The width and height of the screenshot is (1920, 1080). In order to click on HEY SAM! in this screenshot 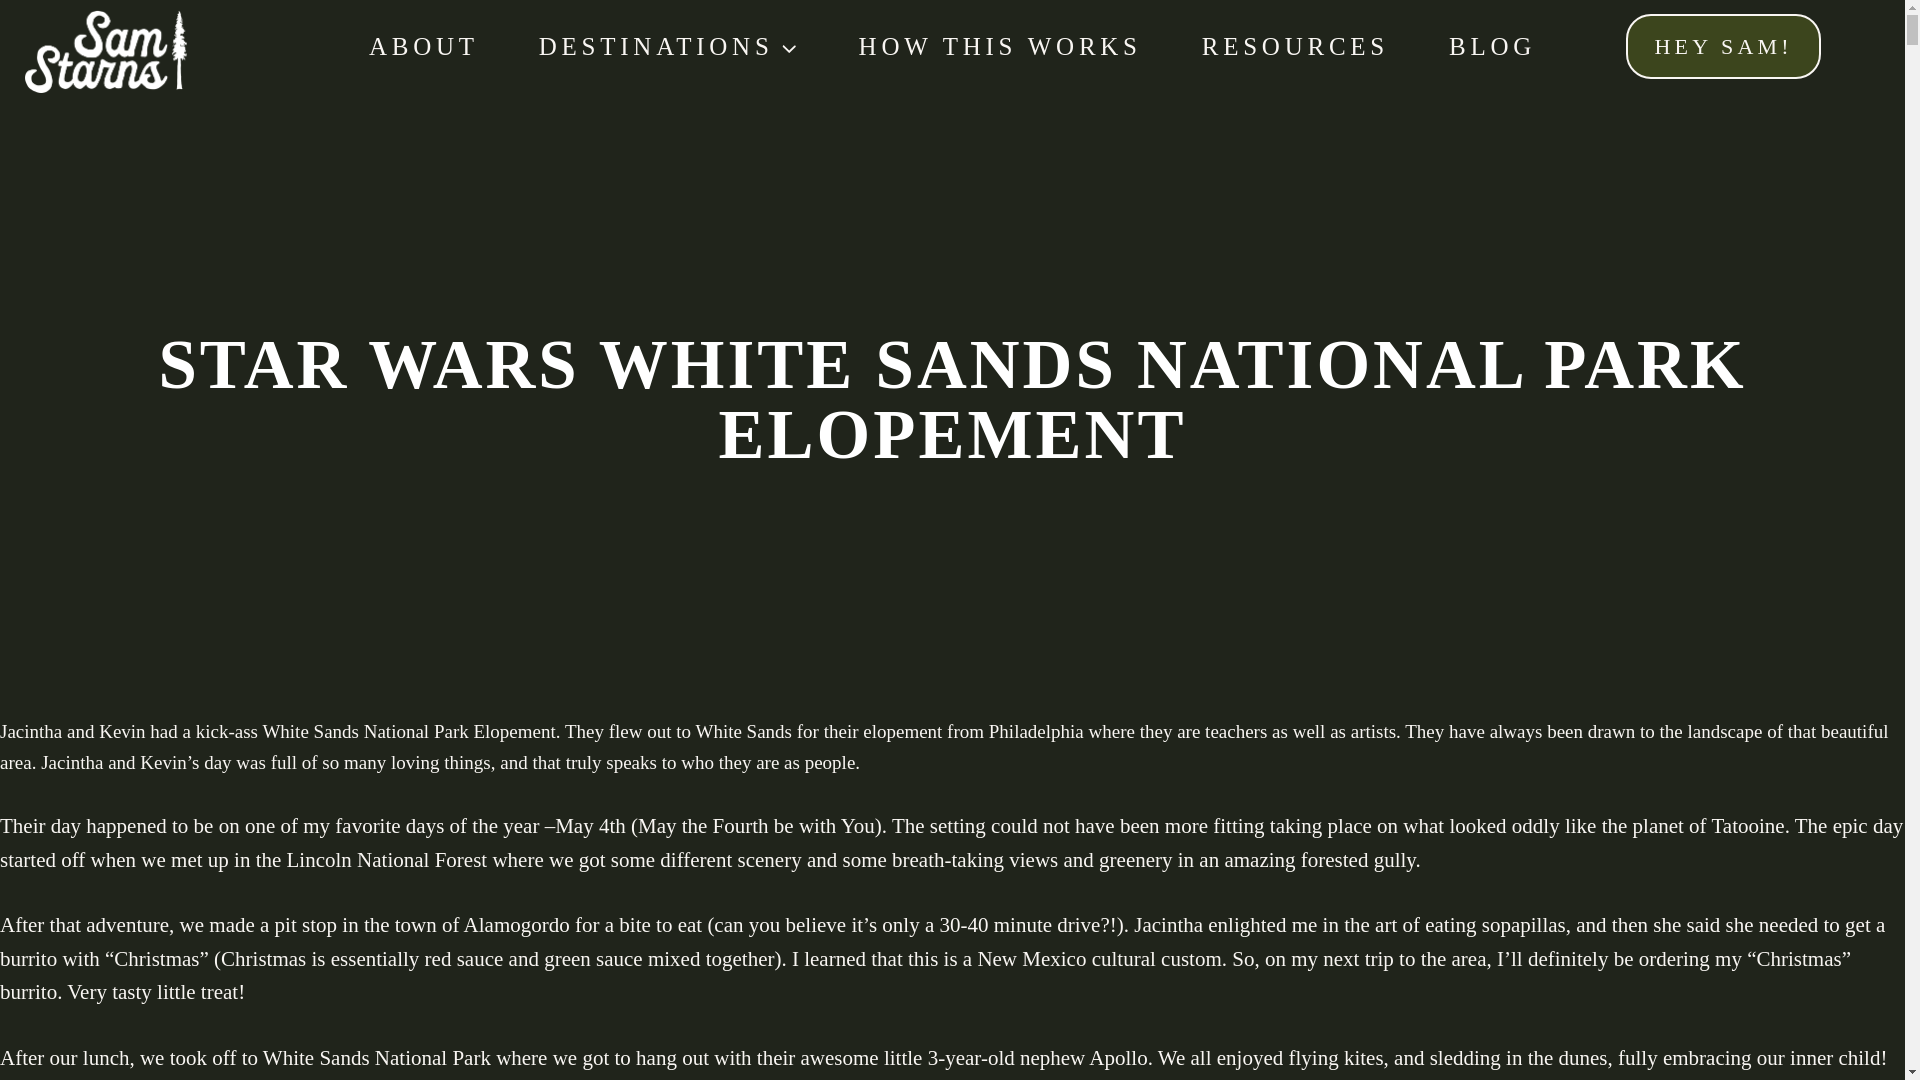, I will do `click(1723, 46)`.